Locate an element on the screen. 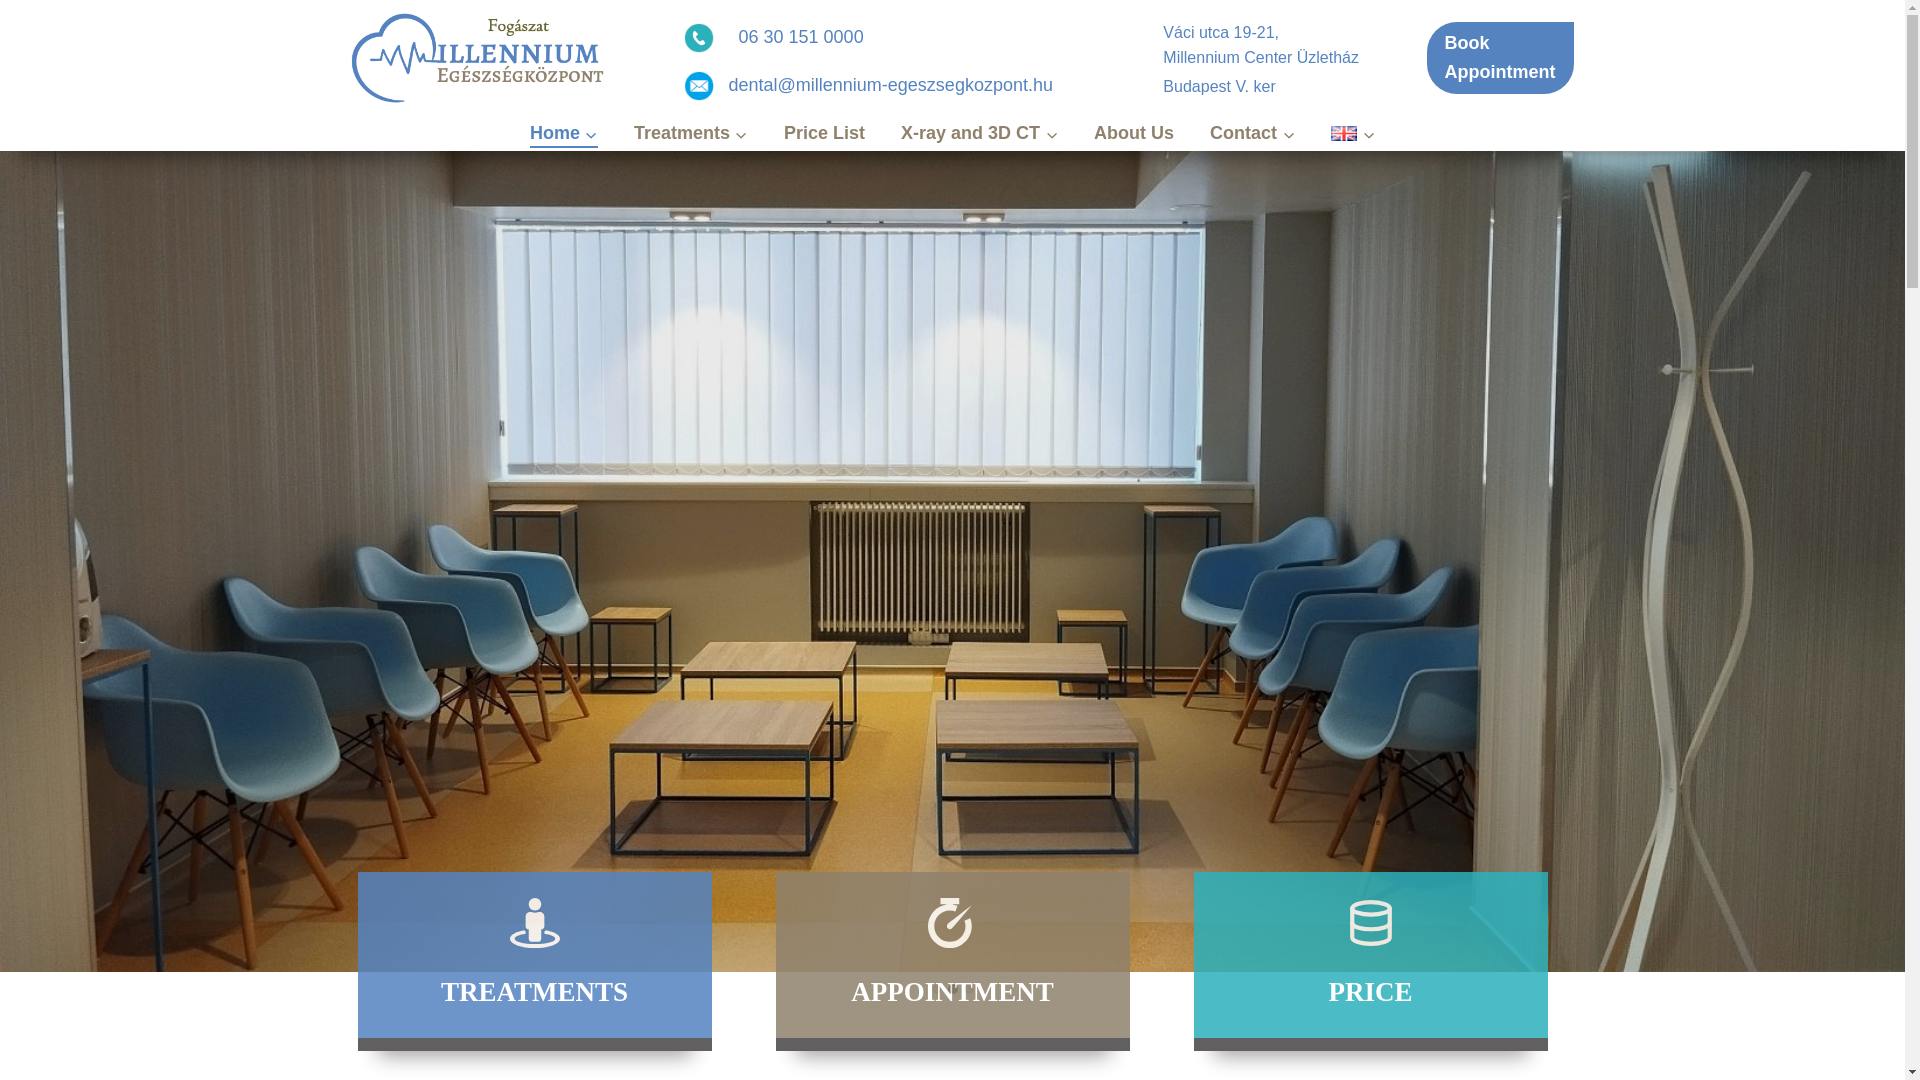  X-ray and 3D CT is located at coordinates (979, 132).